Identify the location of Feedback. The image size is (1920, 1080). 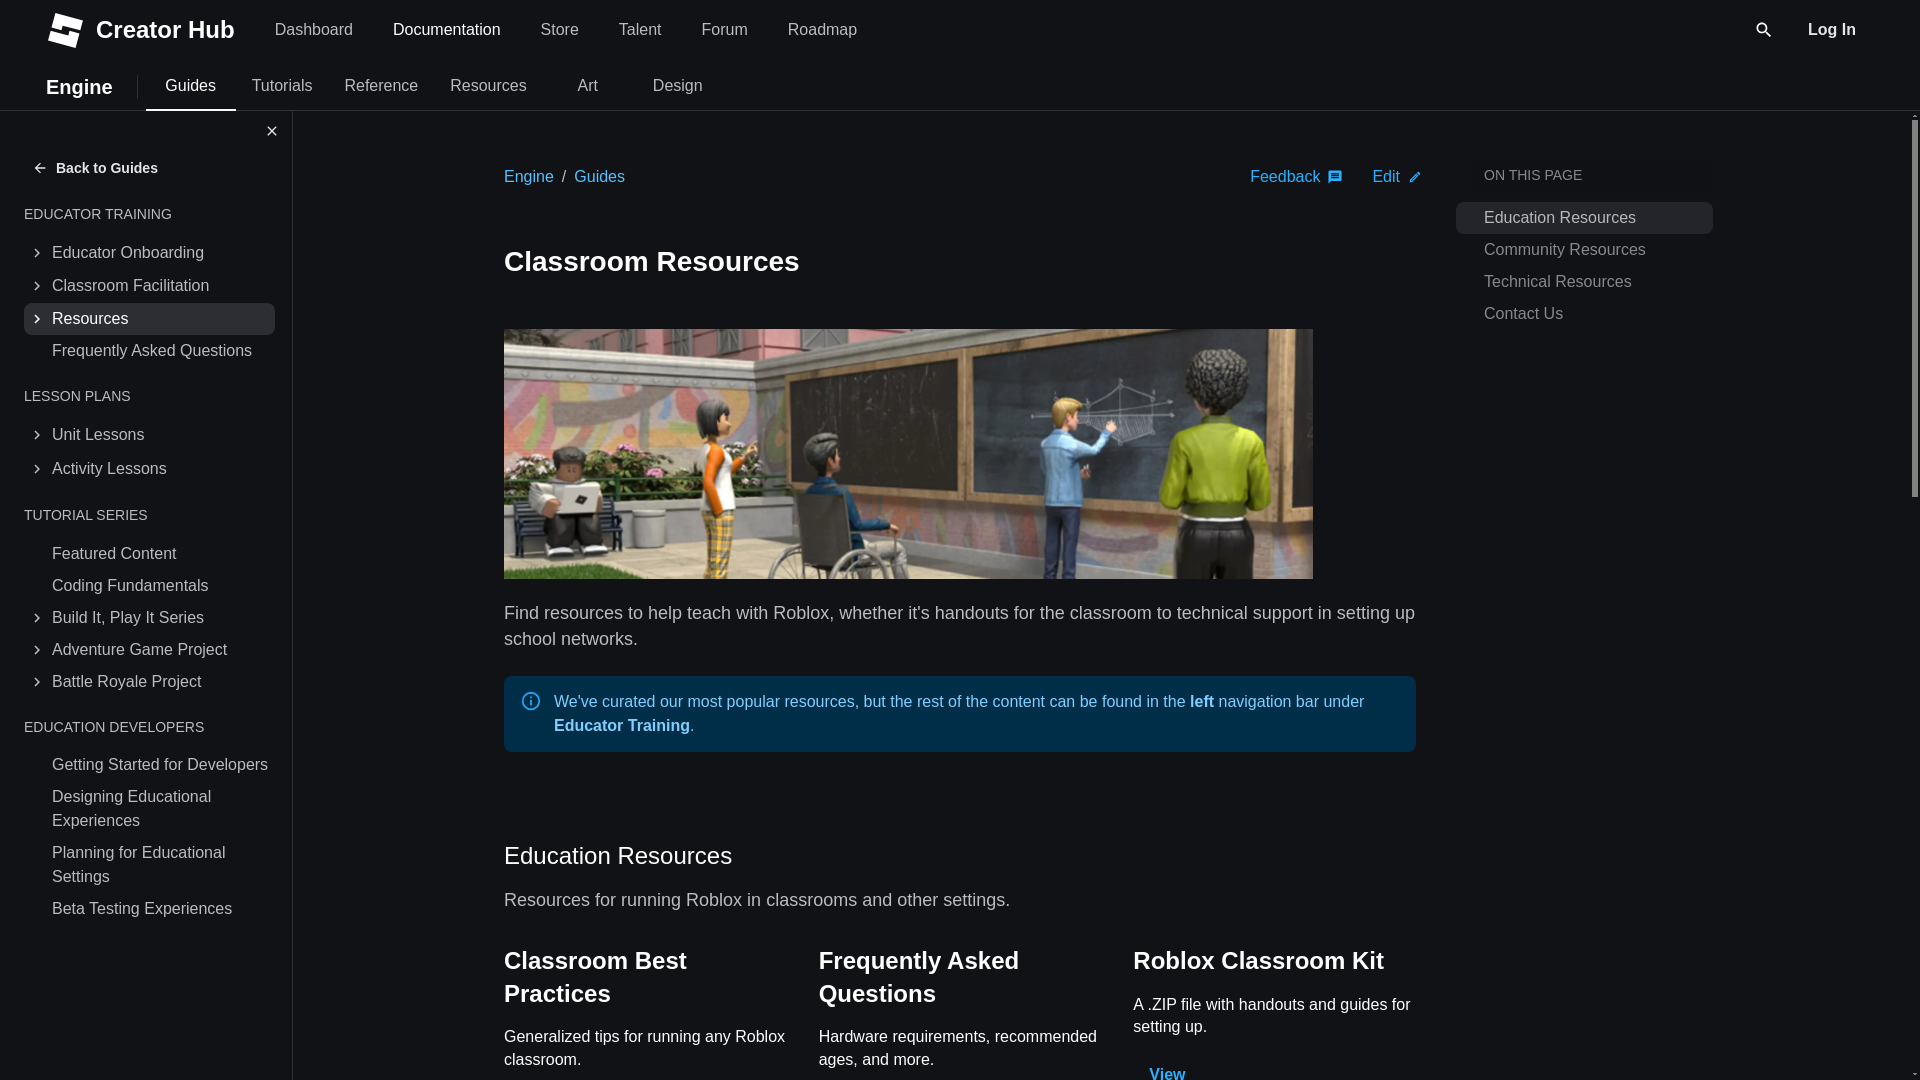
(1296, 176).